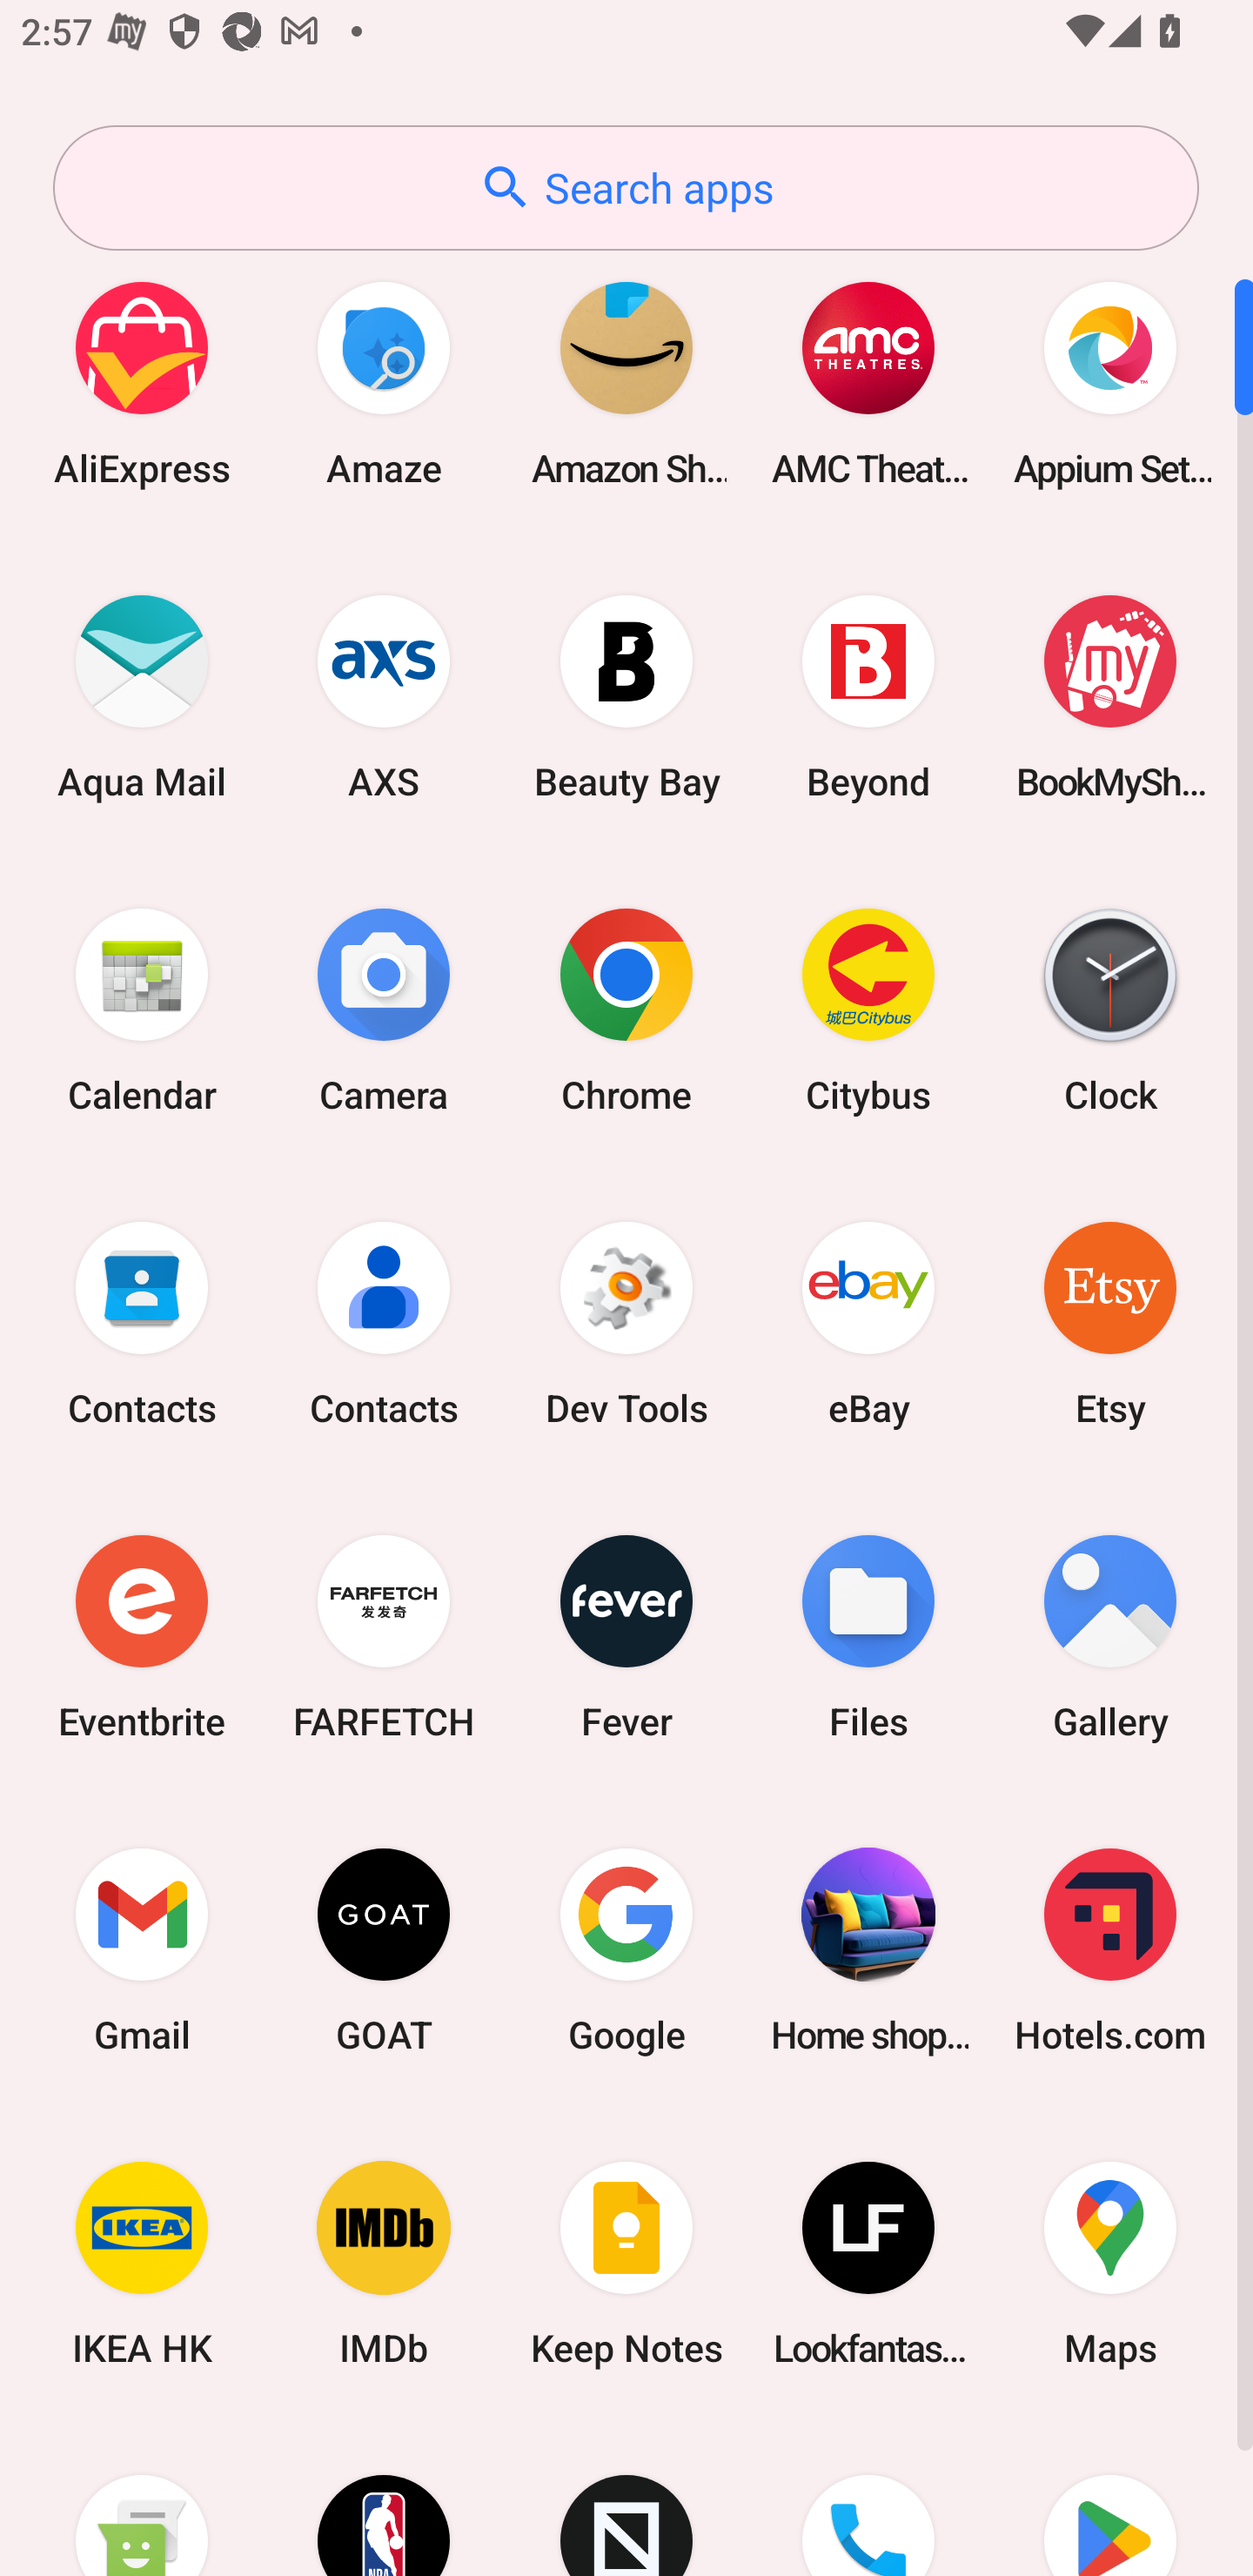 The image size is (1253, 2576). What do you see at coordinates (626, 1010) in the screenshot?
I see `Chrome` at bounding box center [626, 1010].